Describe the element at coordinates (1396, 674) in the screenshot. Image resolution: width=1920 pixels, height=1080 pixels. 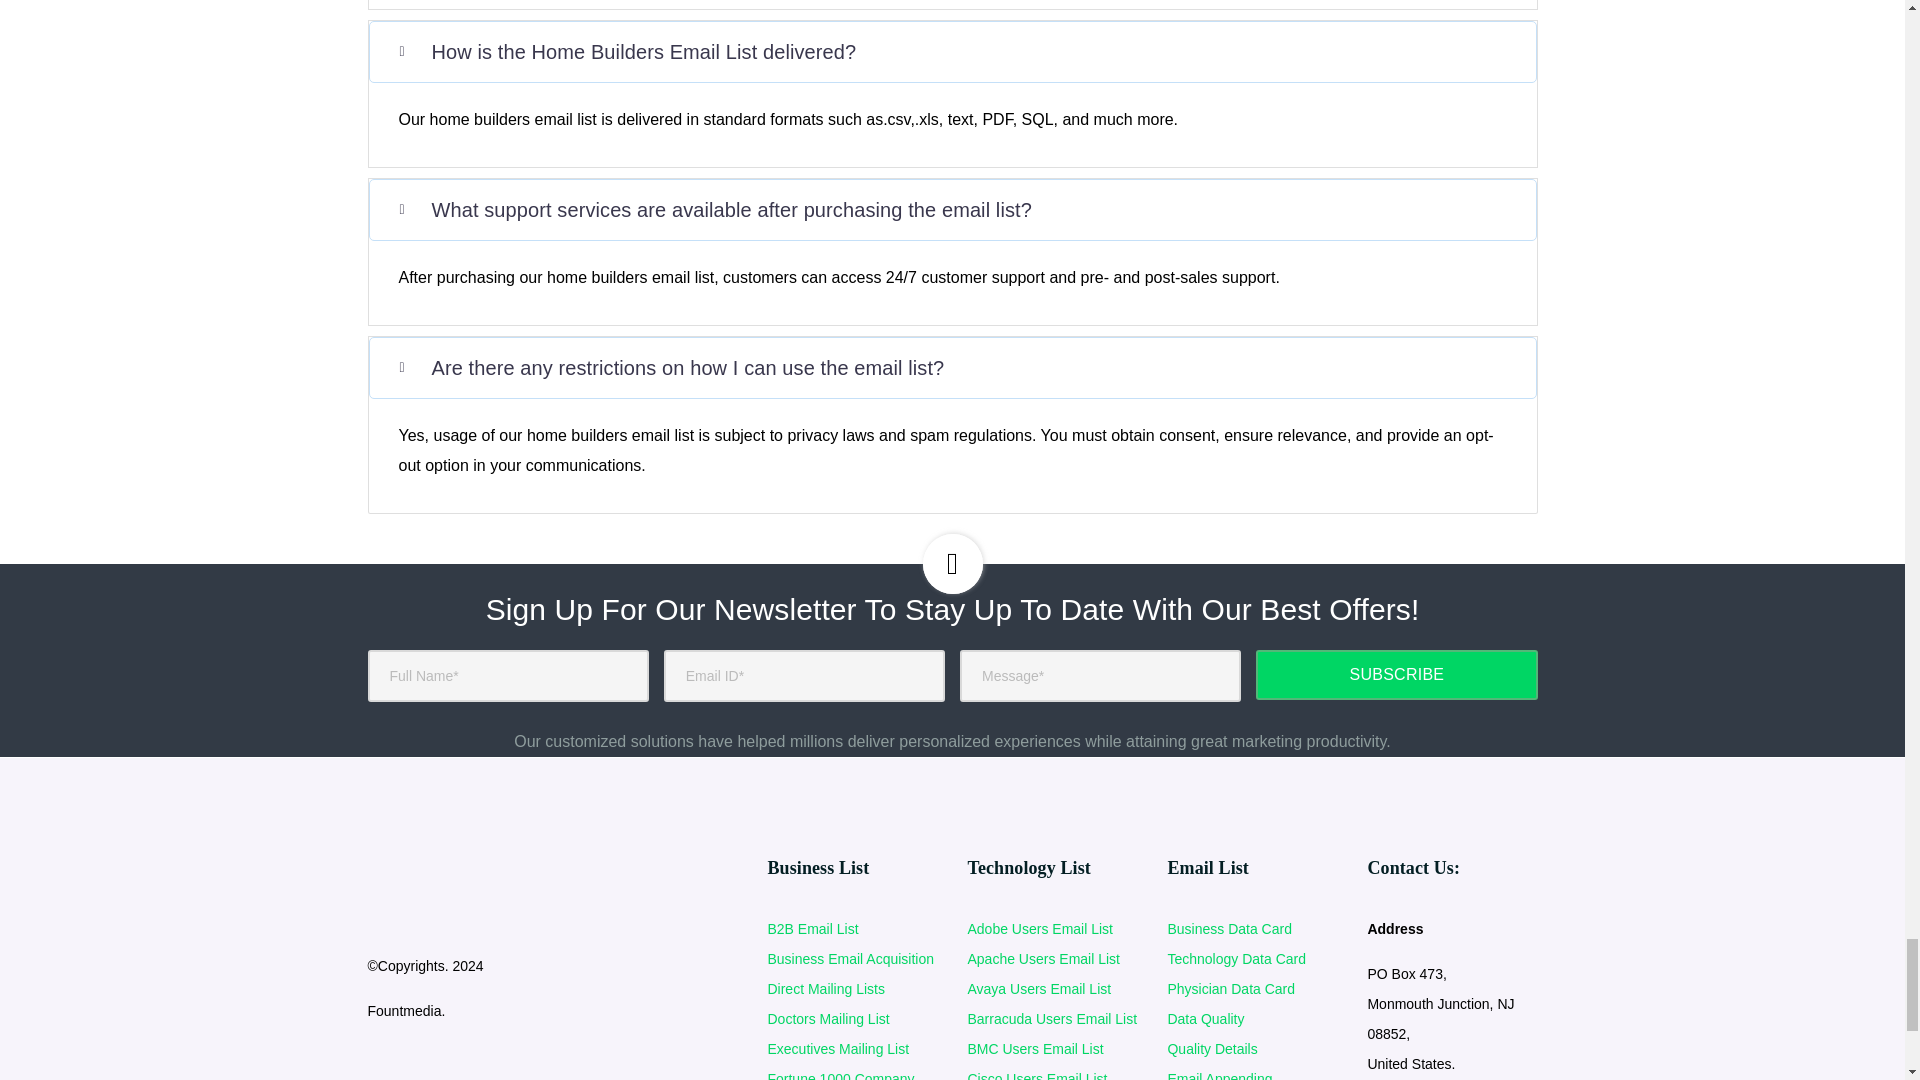
I see `SUBSCRIBE` at that location.